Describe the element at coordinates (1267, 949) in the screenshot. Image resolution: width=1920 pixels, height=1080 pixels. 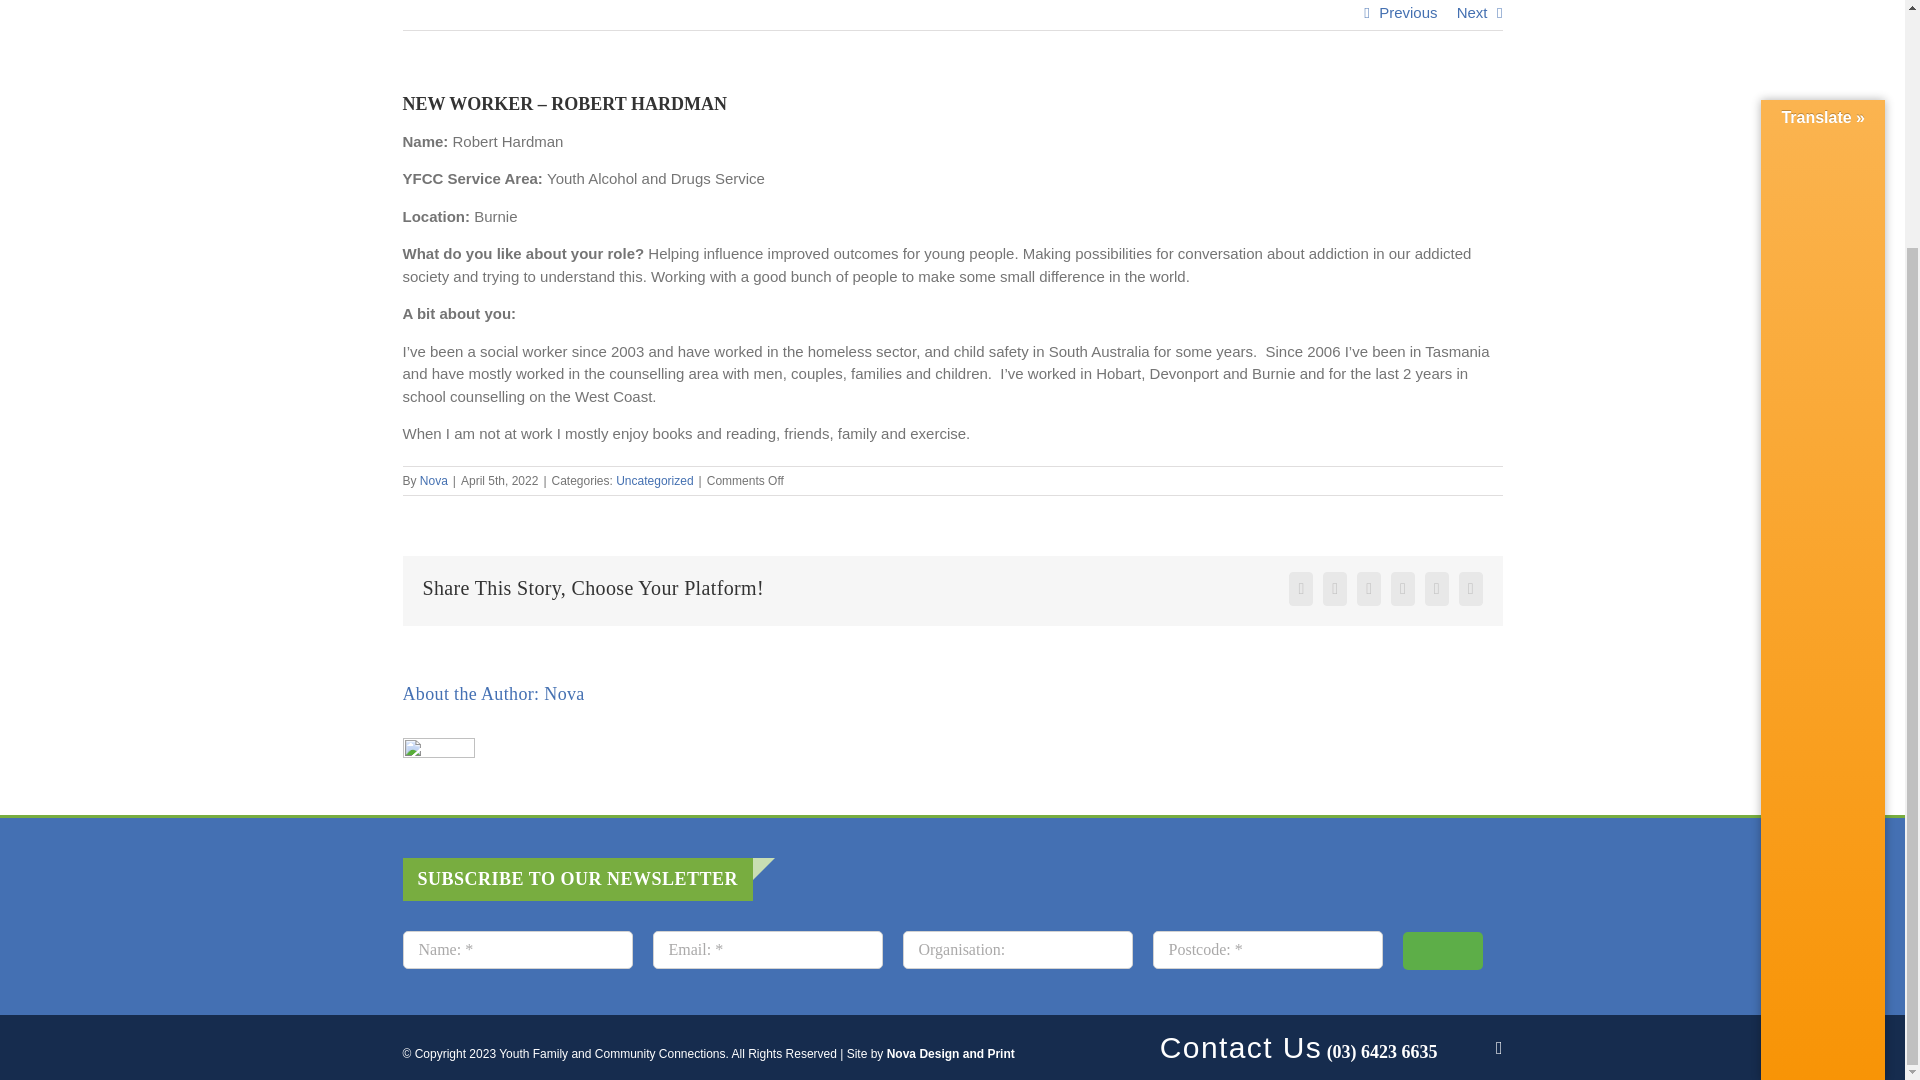
I see `Postcode:` at that location.